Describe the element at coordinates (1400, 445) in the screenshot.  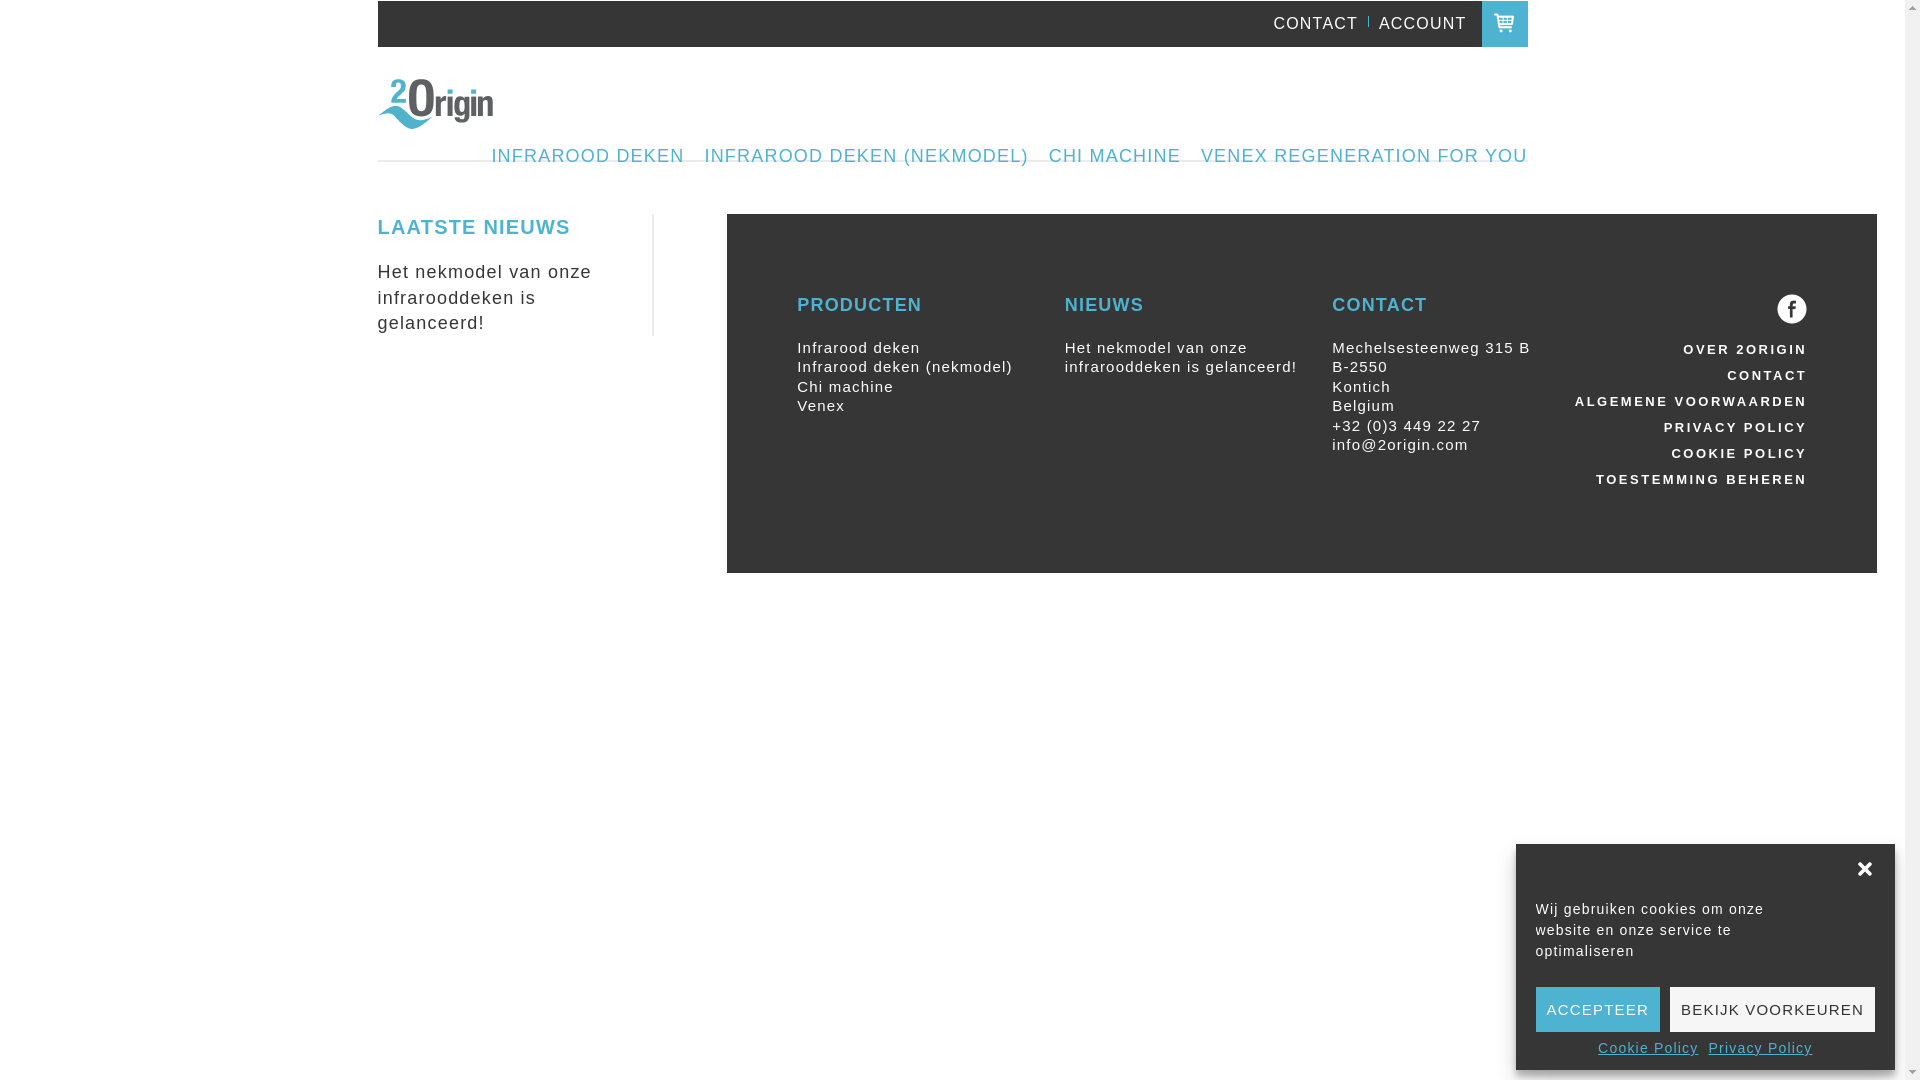
I see `info@2origin.com` at that location.